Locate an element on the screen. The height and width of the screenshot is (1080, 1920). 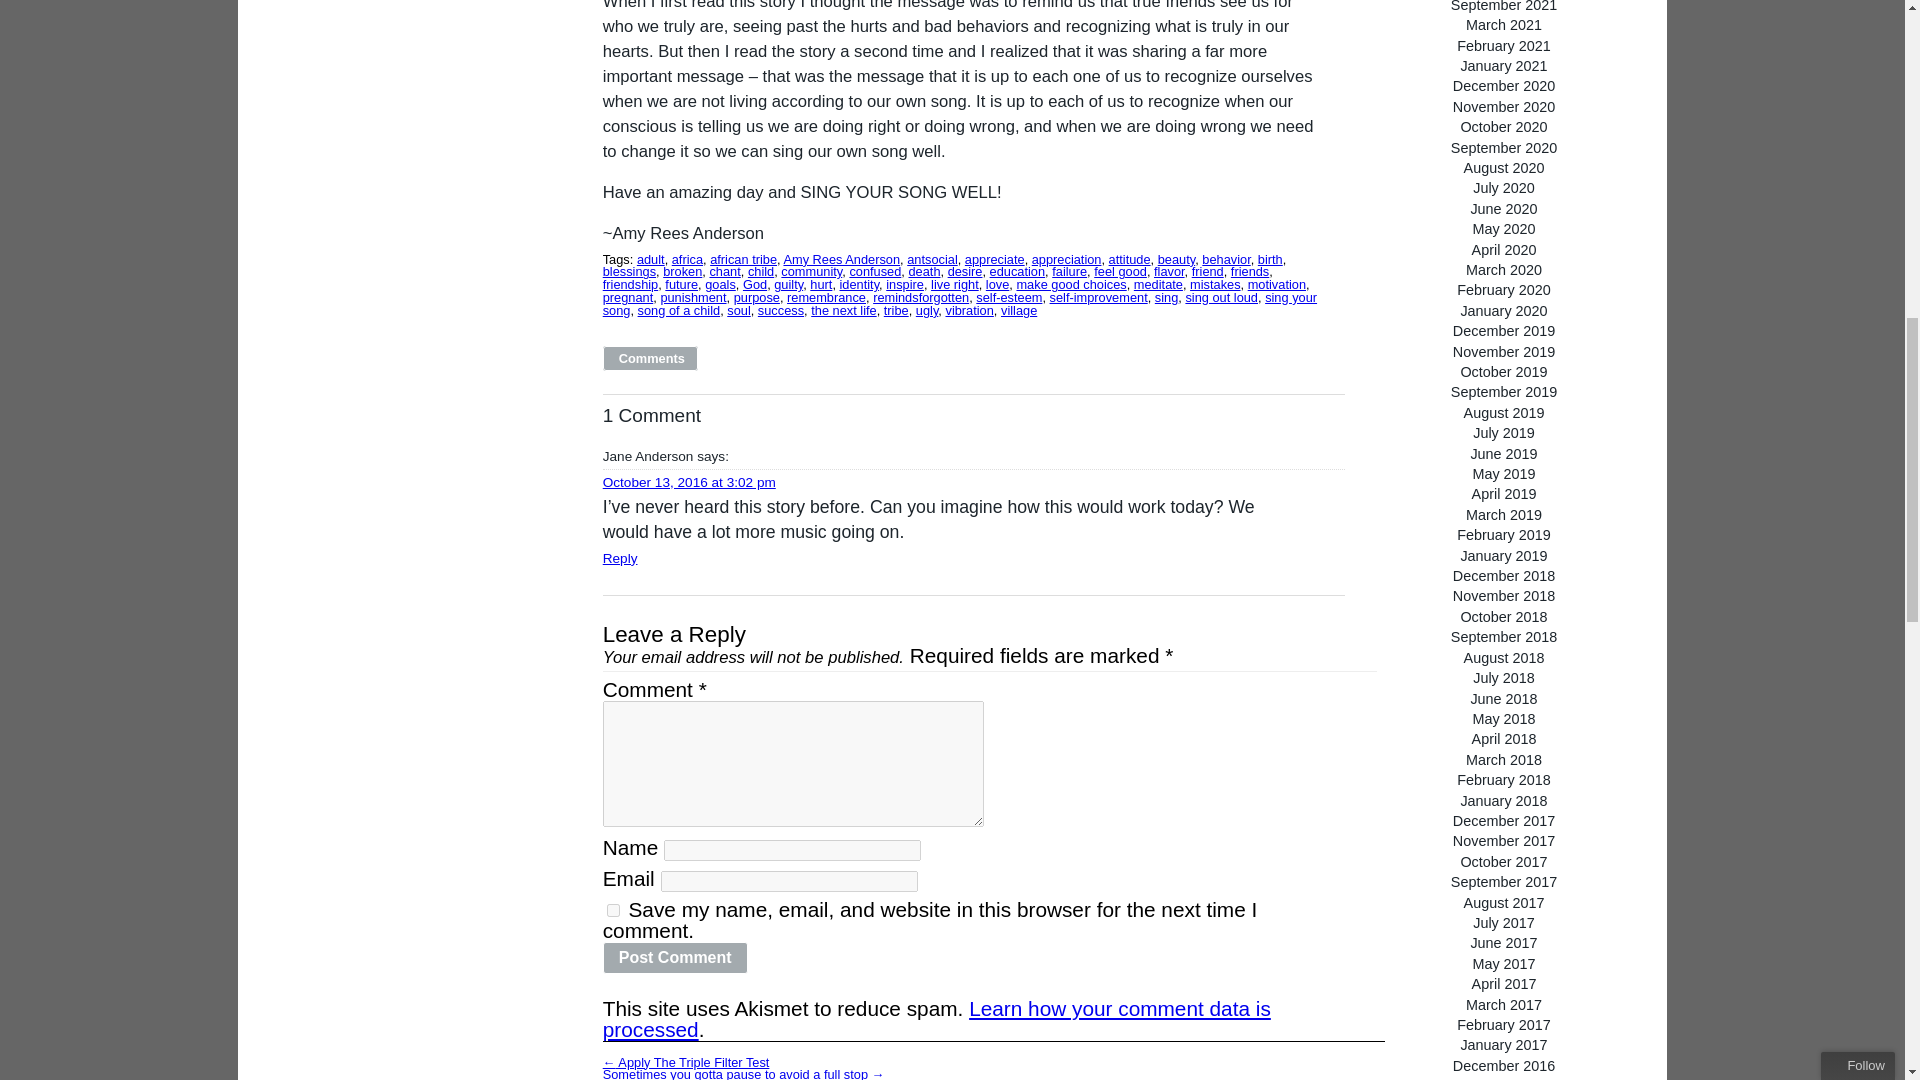
community is located at coordinates (812, 270).